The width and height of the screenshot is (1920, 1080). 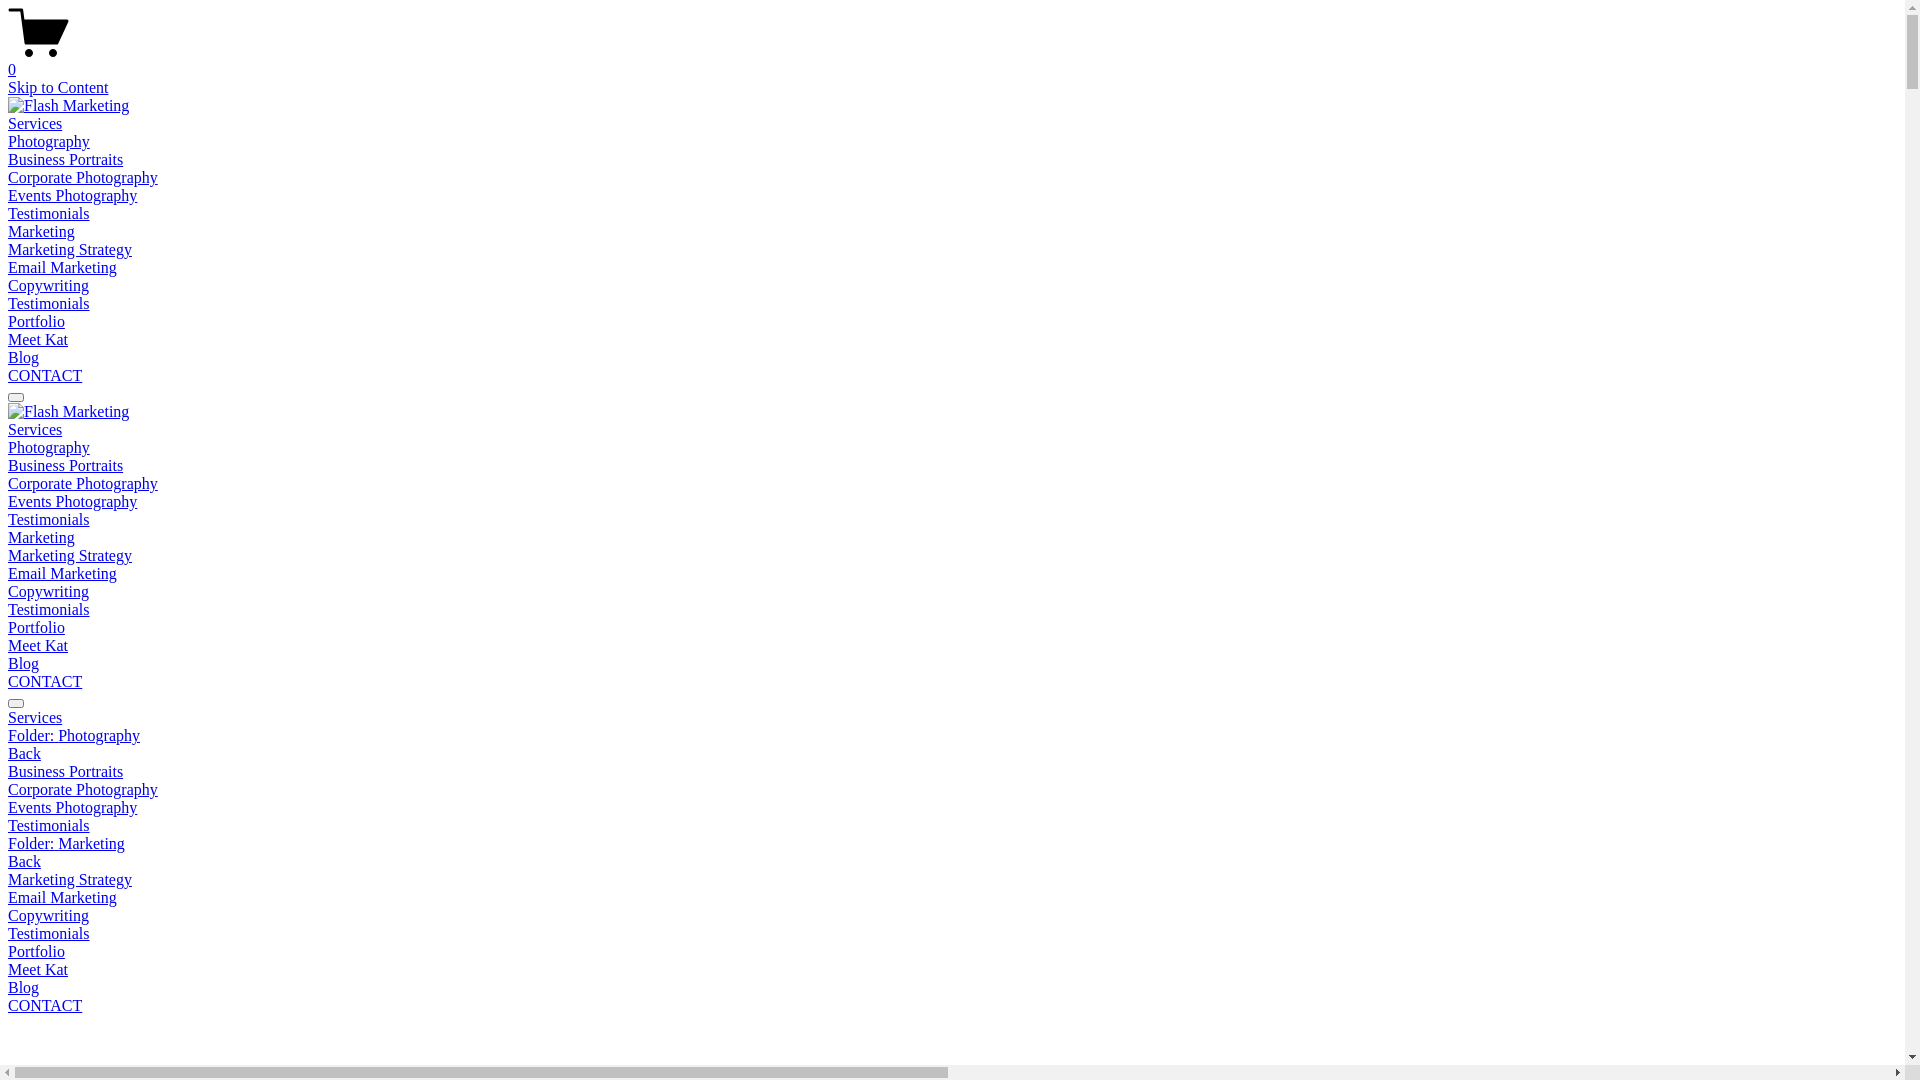 What do you see at coordinates (70, 880) in the screenshot?
I see `Marketing Strategy` at bounding box center [70, 880].